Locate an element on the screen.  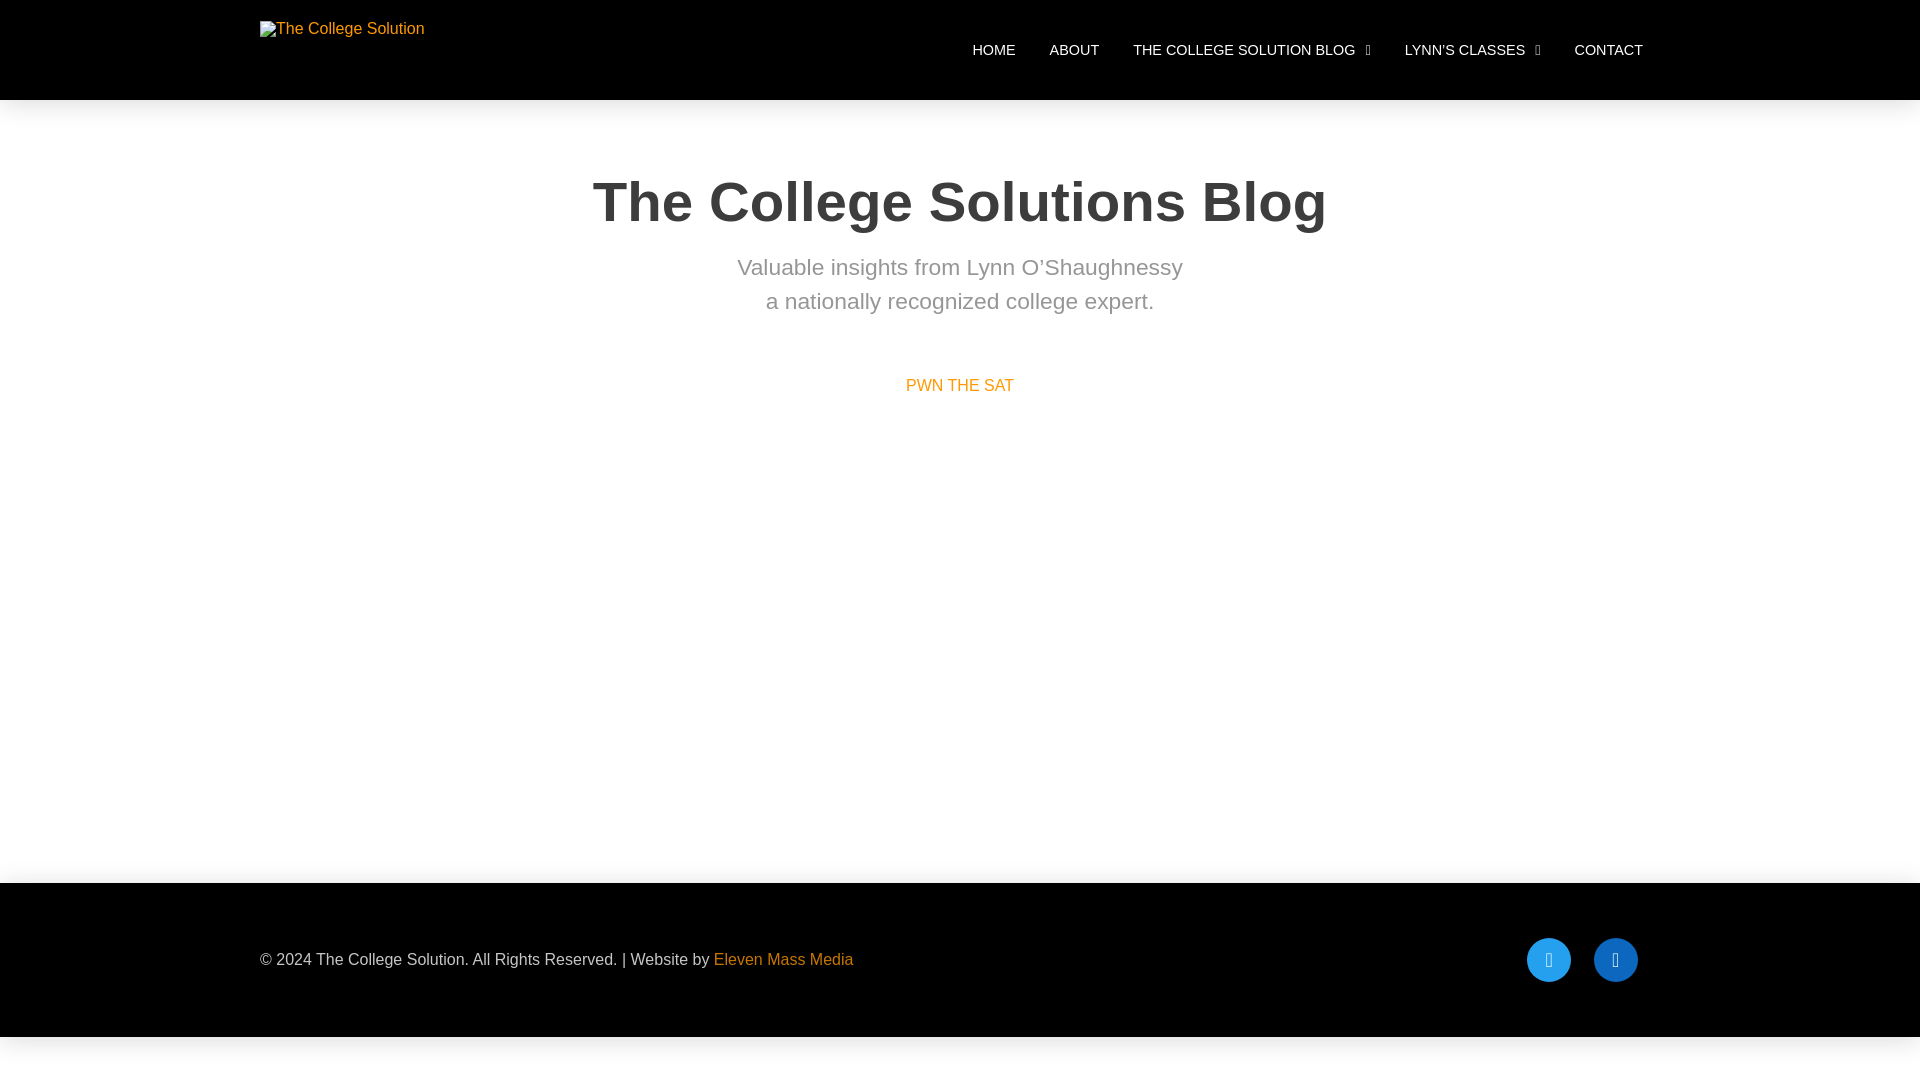
HOME is located at coordinates (993, 50).